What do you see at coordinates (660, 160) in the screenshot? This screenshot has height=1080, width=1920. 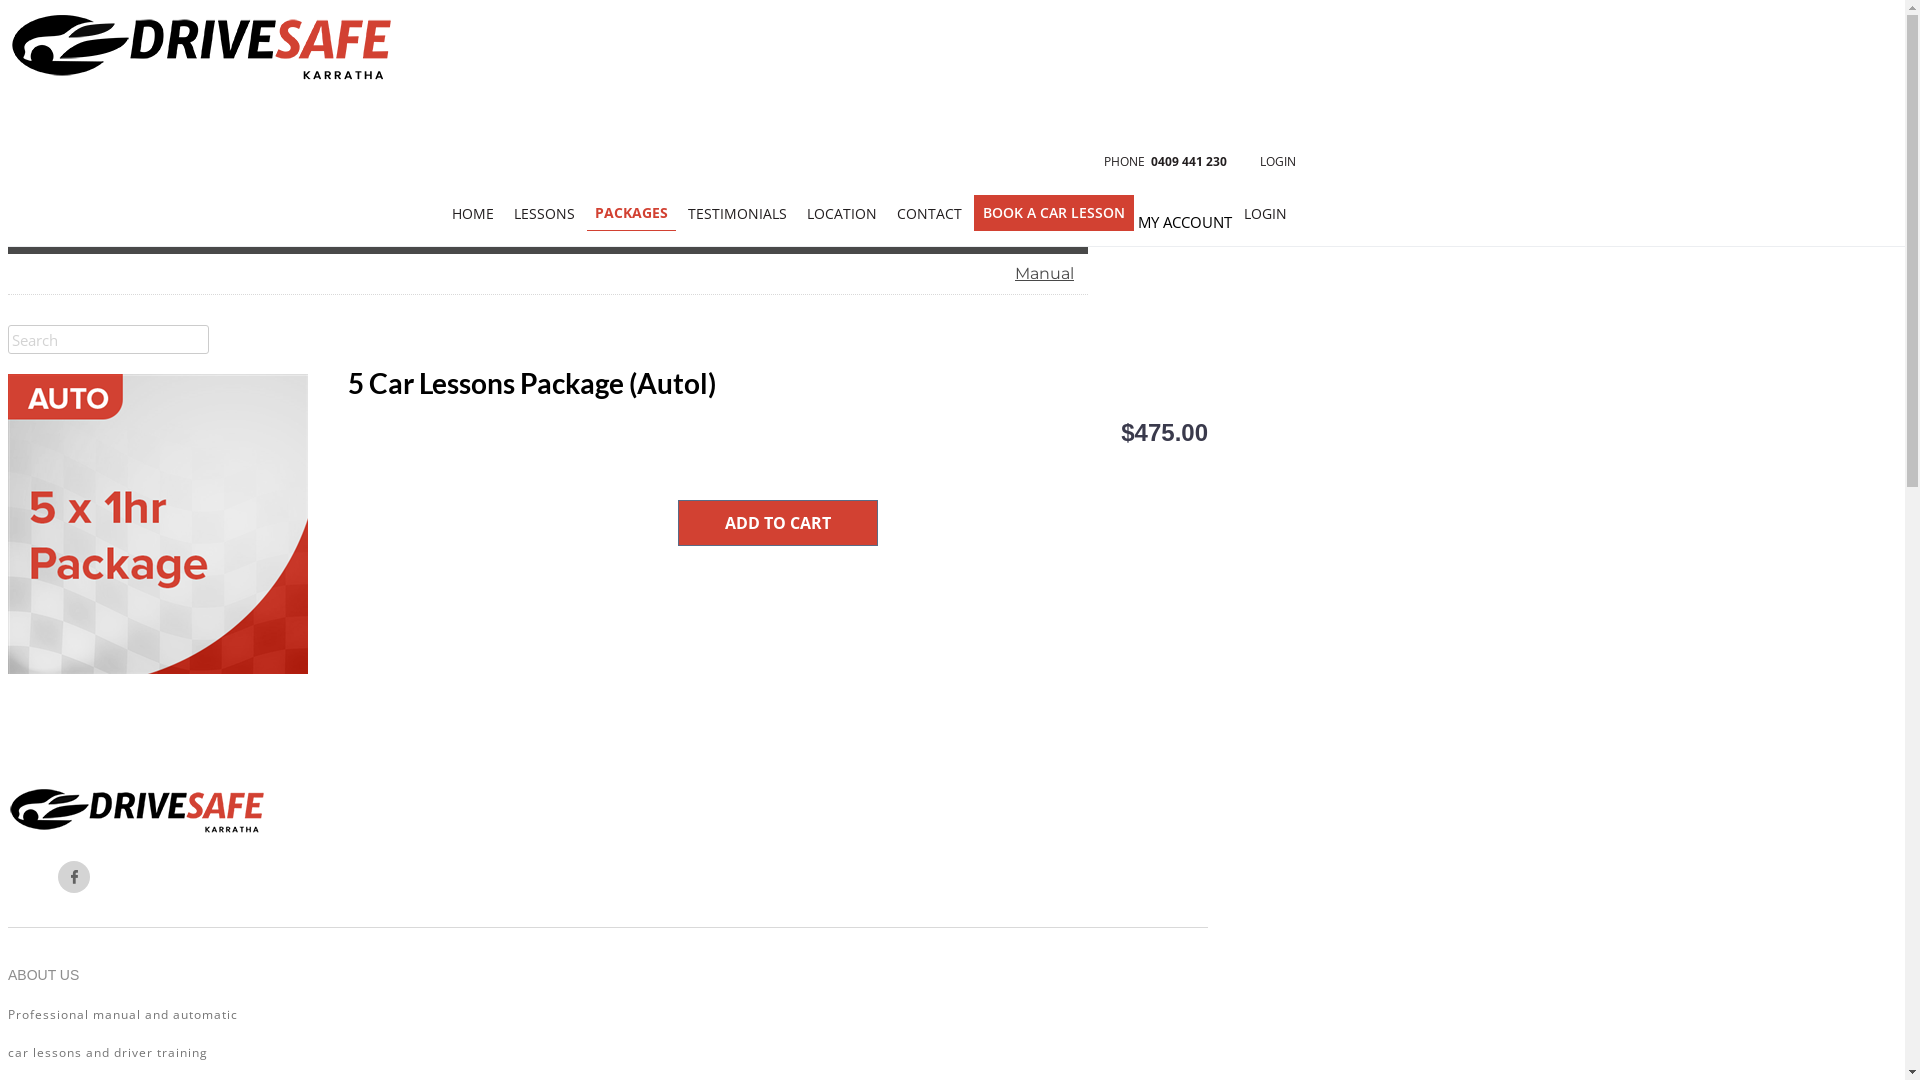 I see `BOOK NOW` at bounding box center [660, 160].